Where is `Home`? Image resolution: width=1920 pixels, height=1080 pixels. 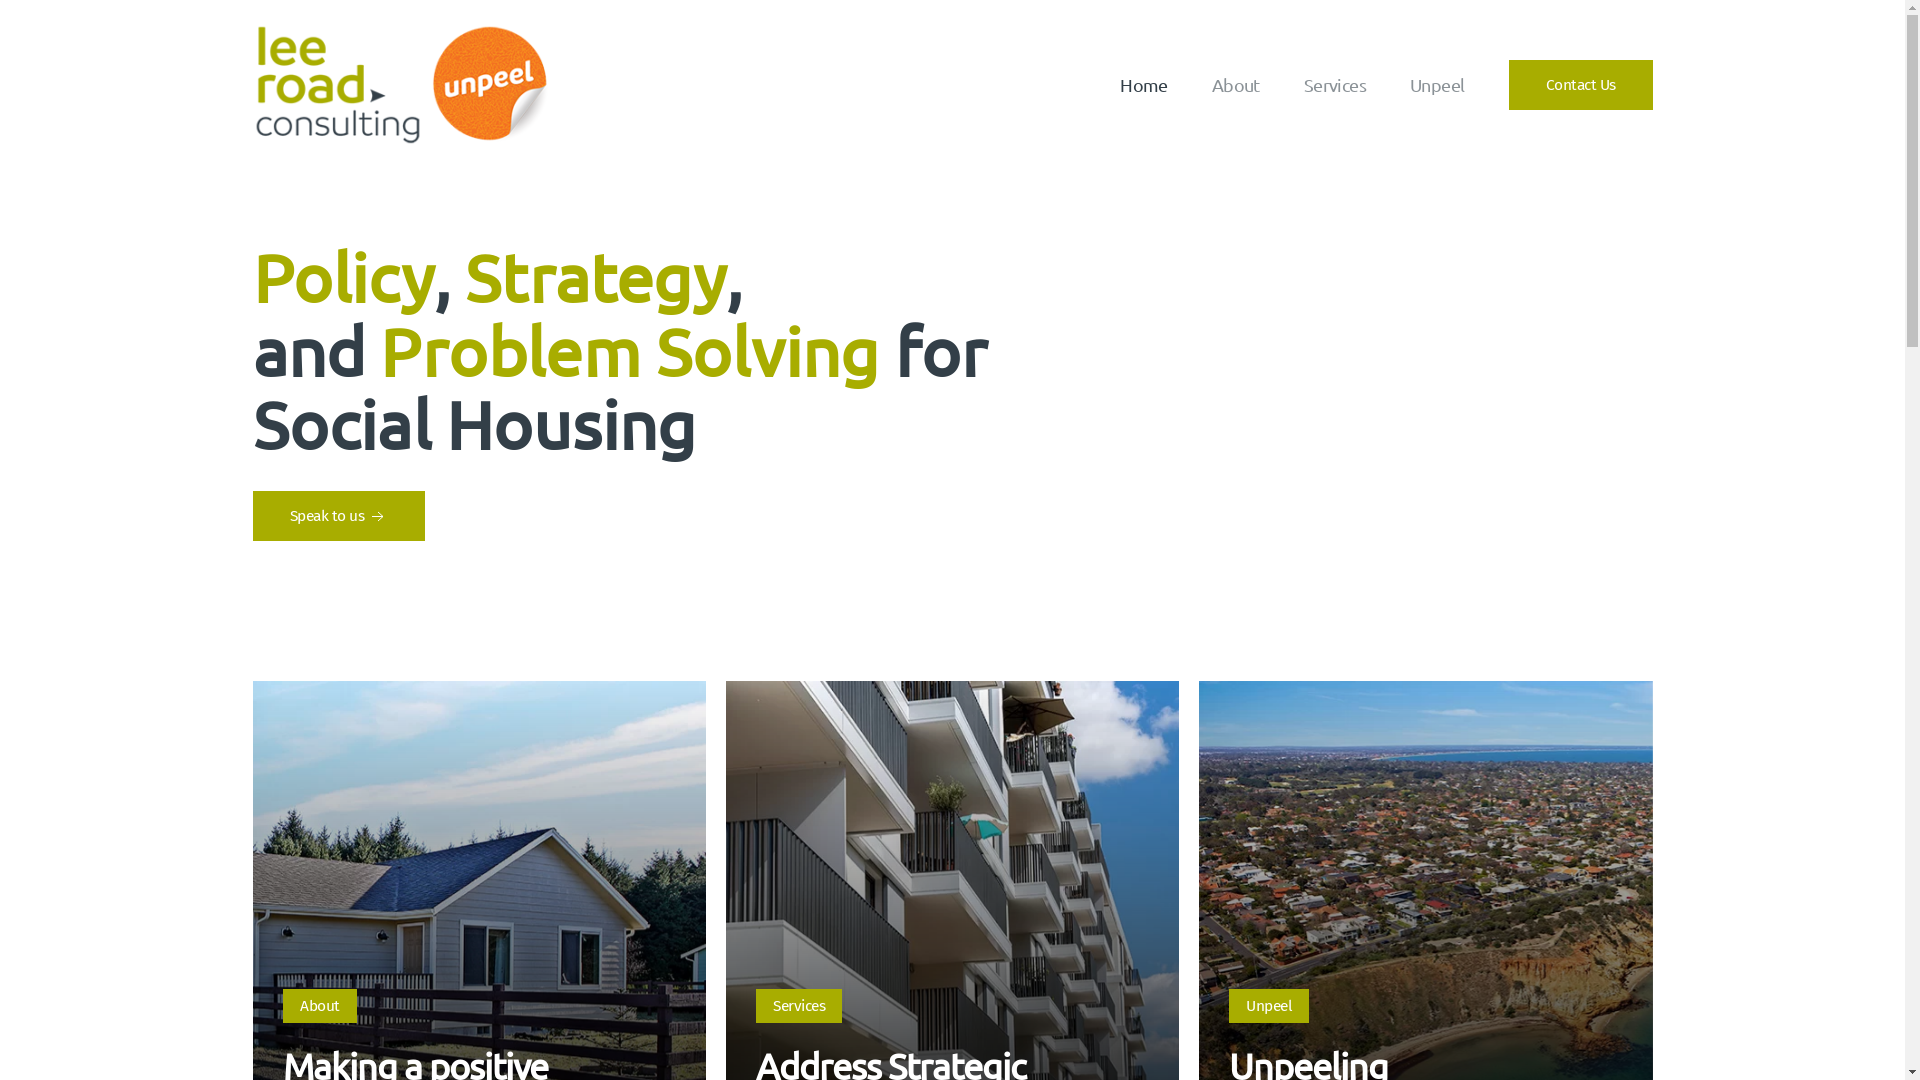
Home is located at coordinates (1144, 85).